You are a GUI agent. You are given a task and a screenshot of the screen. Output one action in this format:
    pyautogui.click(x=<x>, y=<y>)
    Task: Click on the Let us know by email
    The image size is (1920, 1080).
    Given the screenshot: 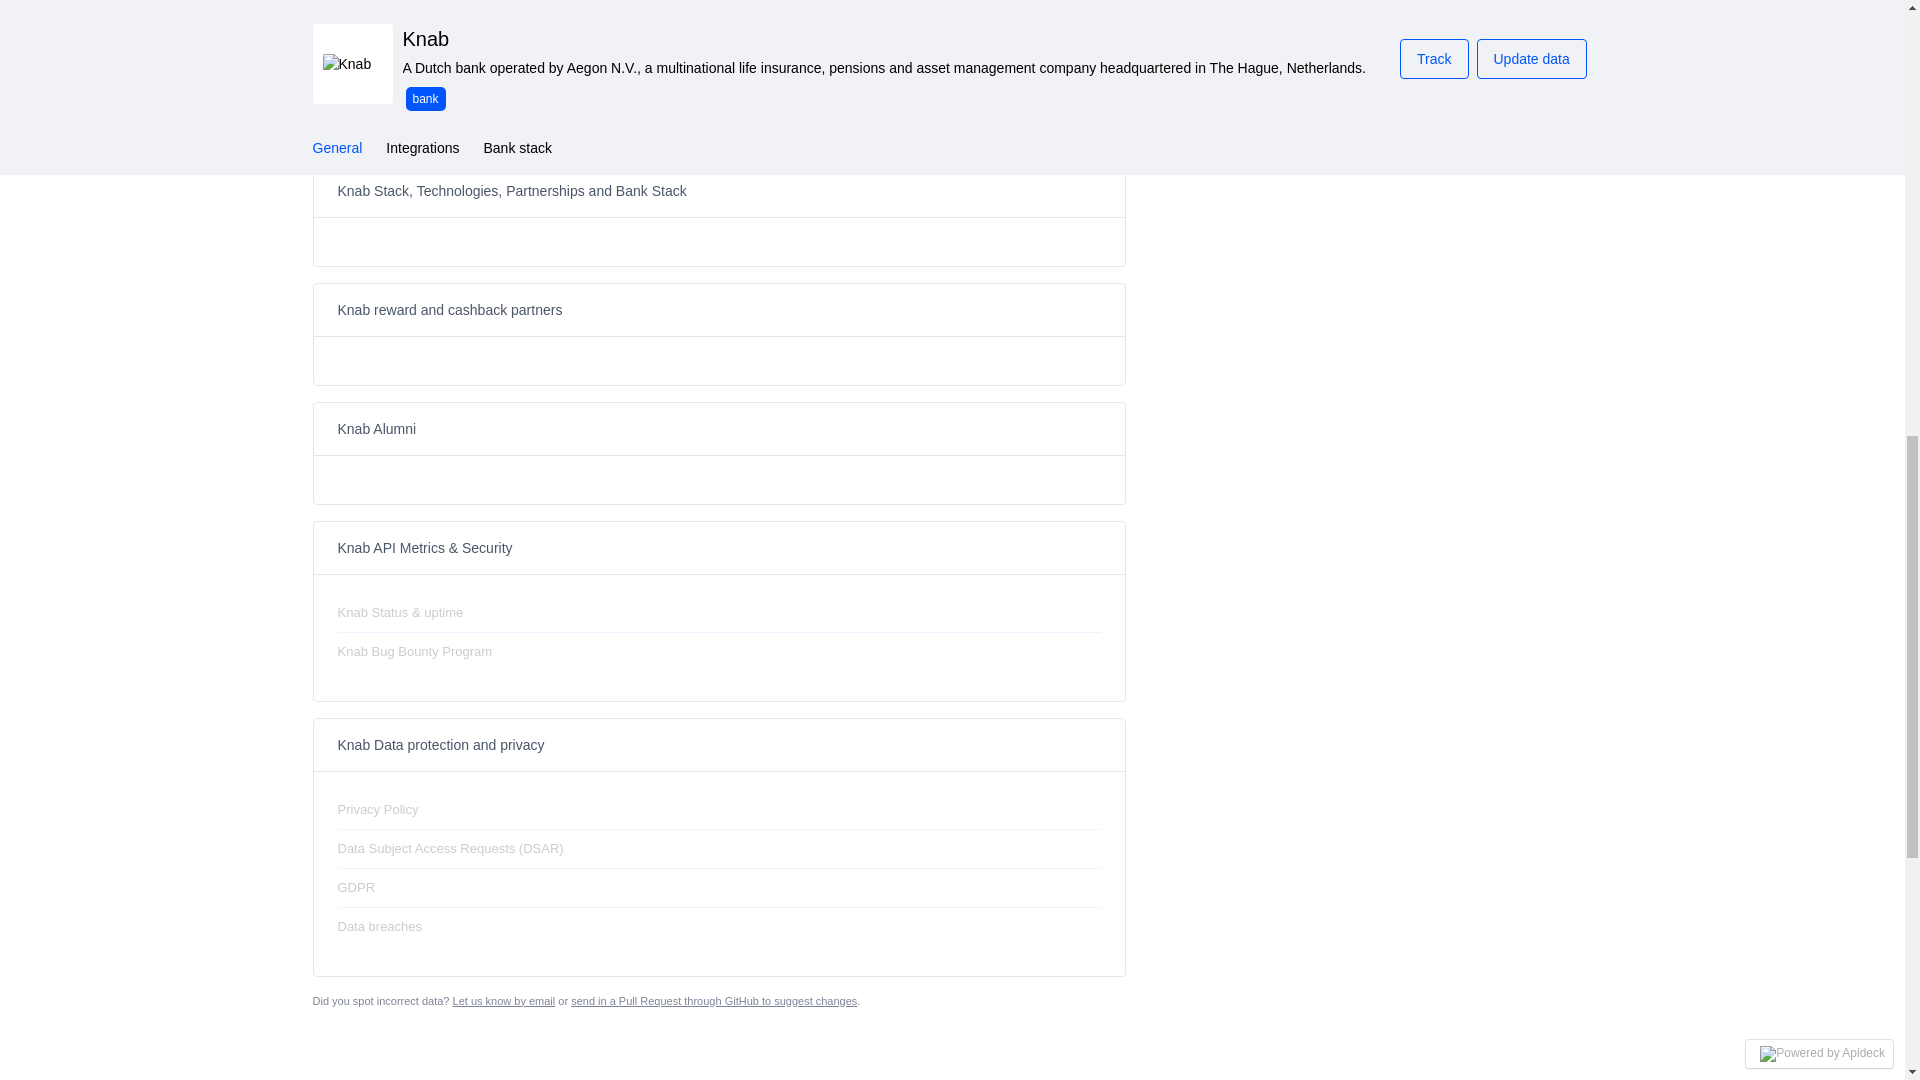 What is the action you would take?
    pyautogui.click(x=504, y=1000)
    